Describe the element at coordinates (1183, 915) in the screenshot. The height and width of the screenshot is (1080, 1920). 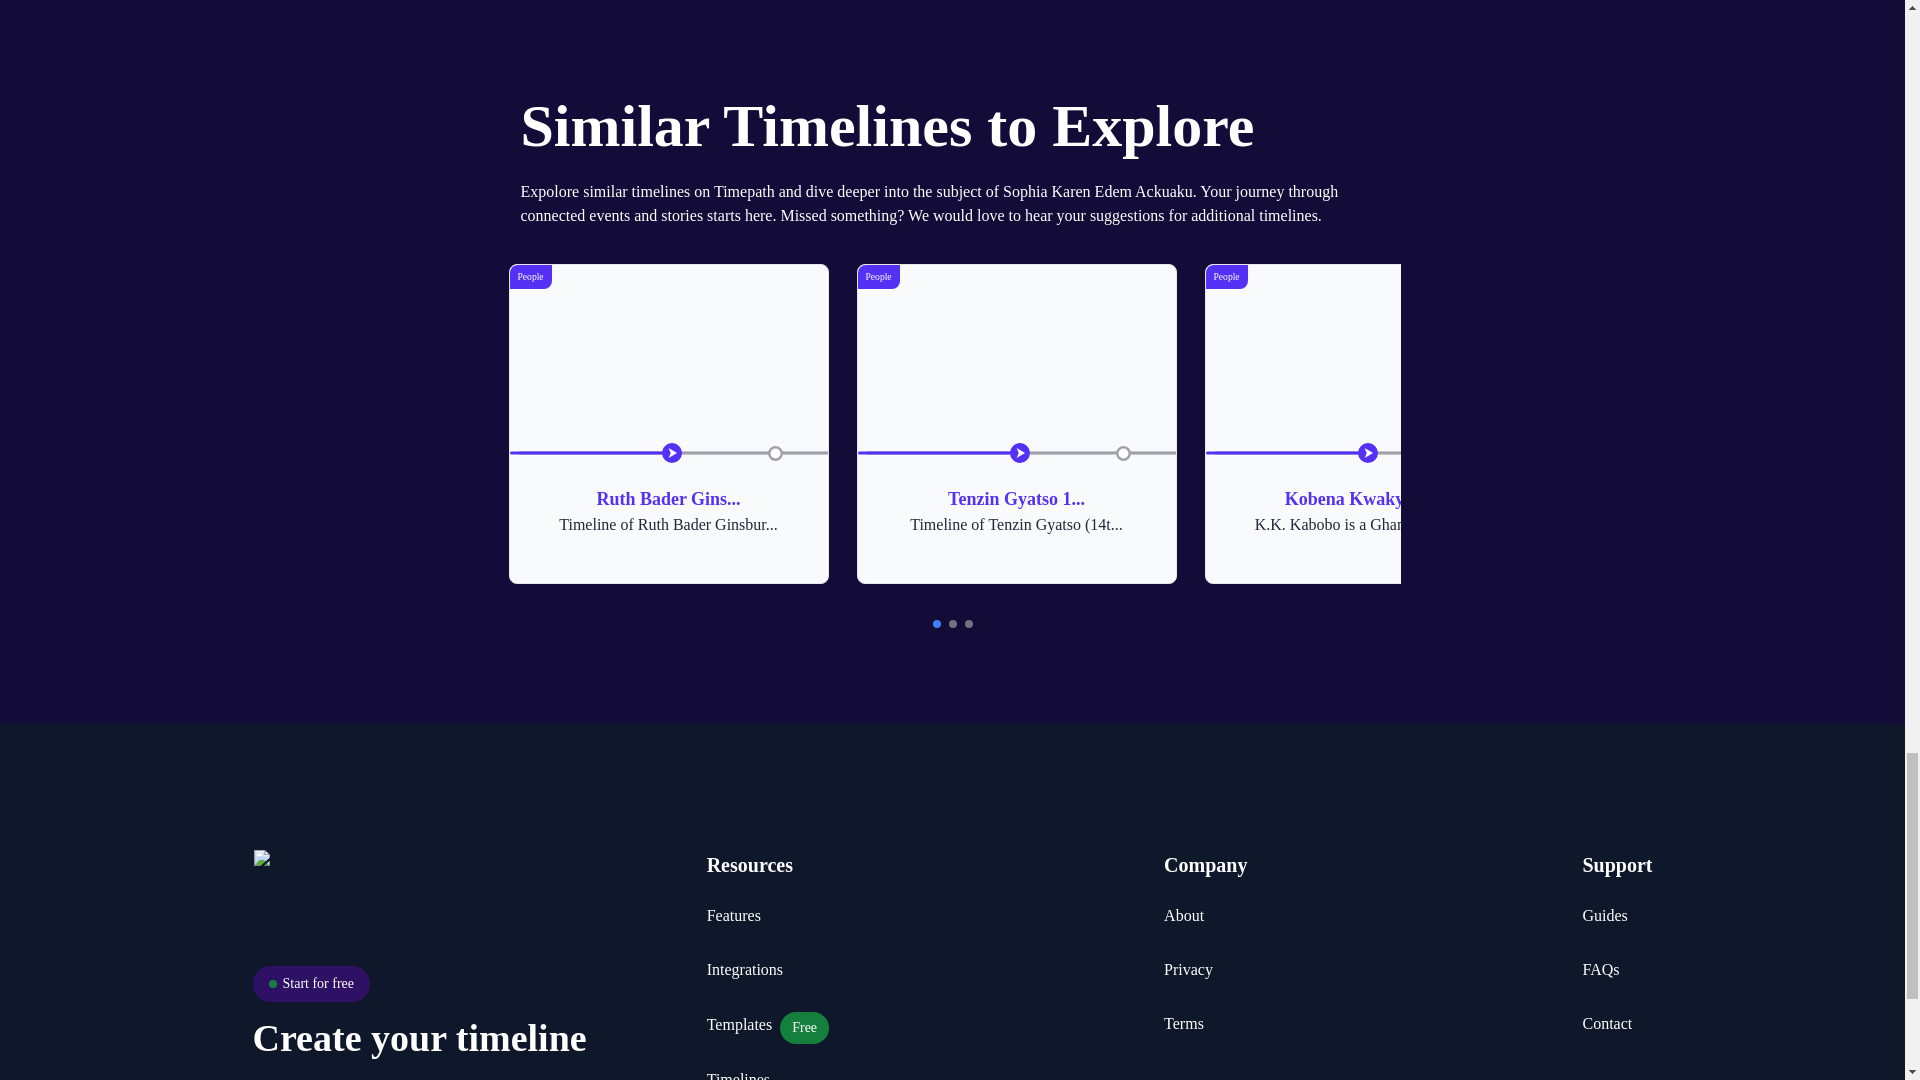
I see `Contact` at that location.